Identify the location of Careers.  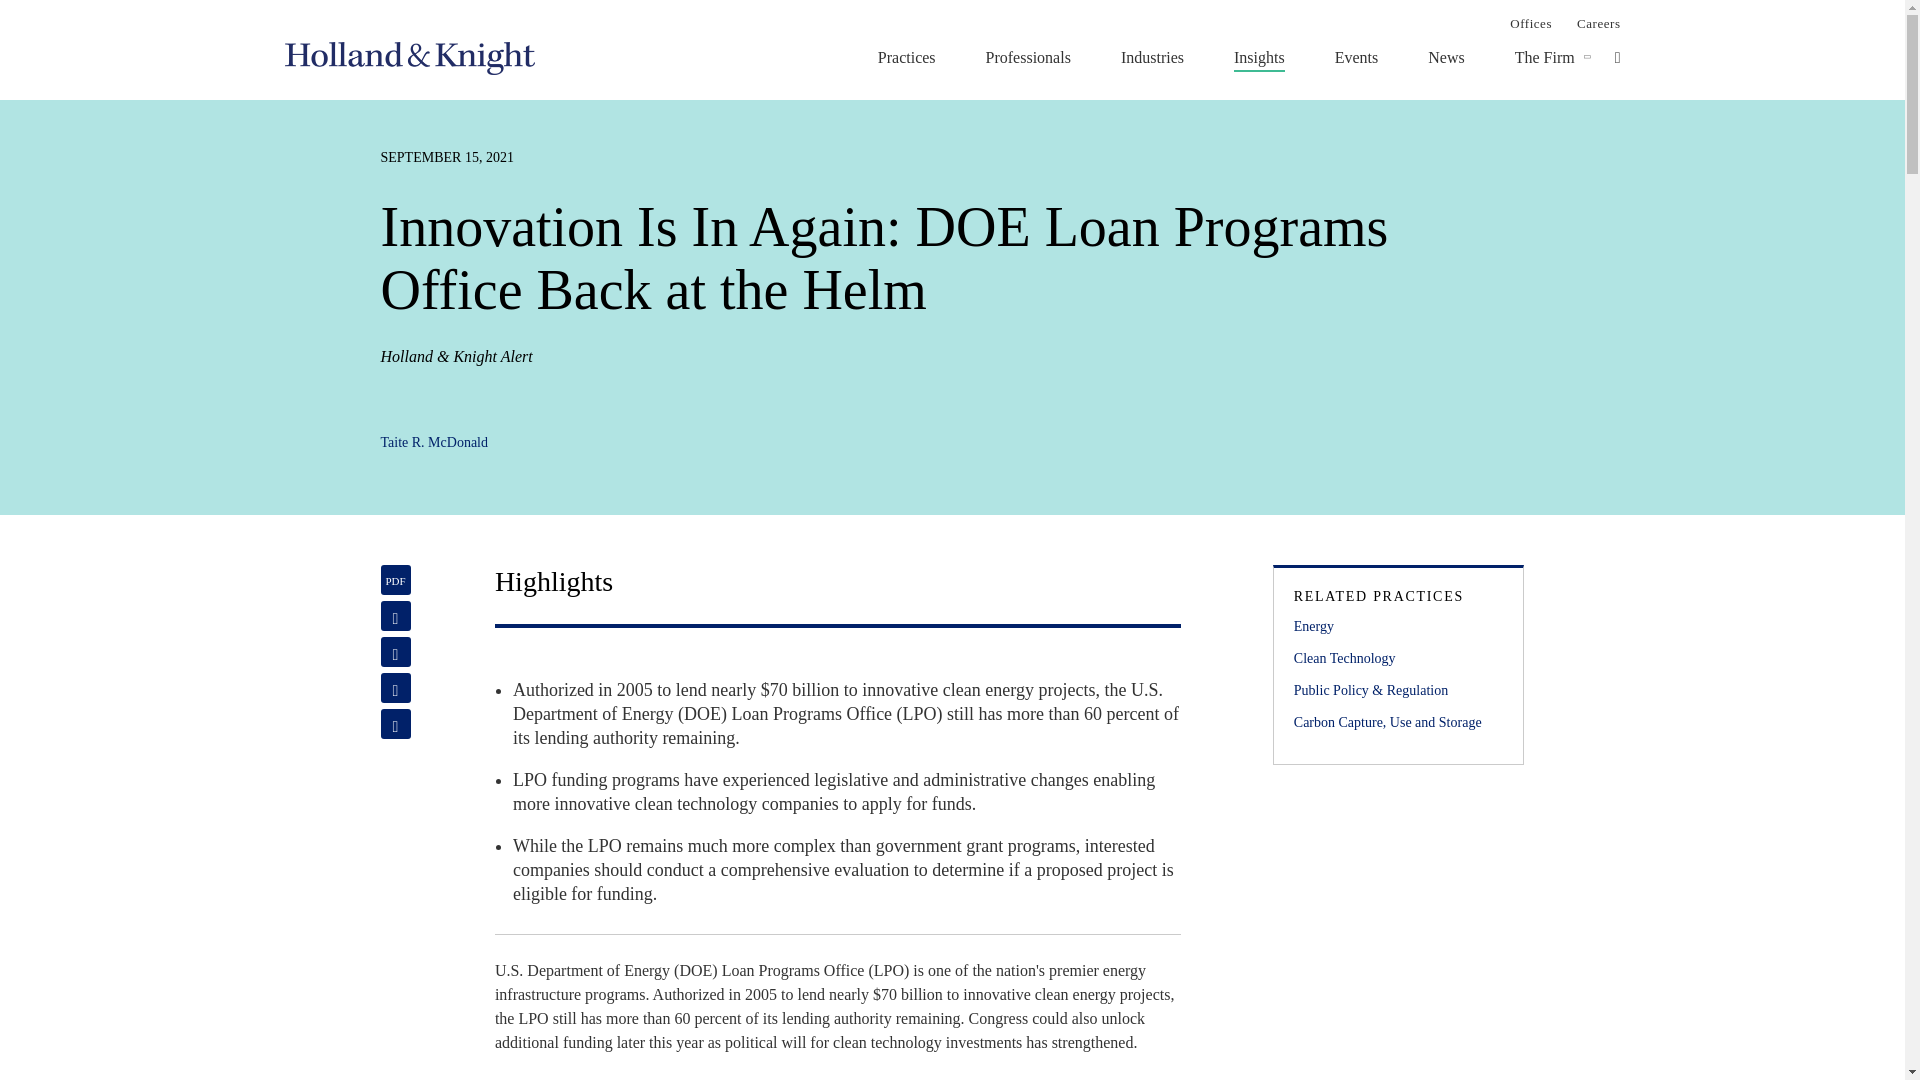
(1598, 22).